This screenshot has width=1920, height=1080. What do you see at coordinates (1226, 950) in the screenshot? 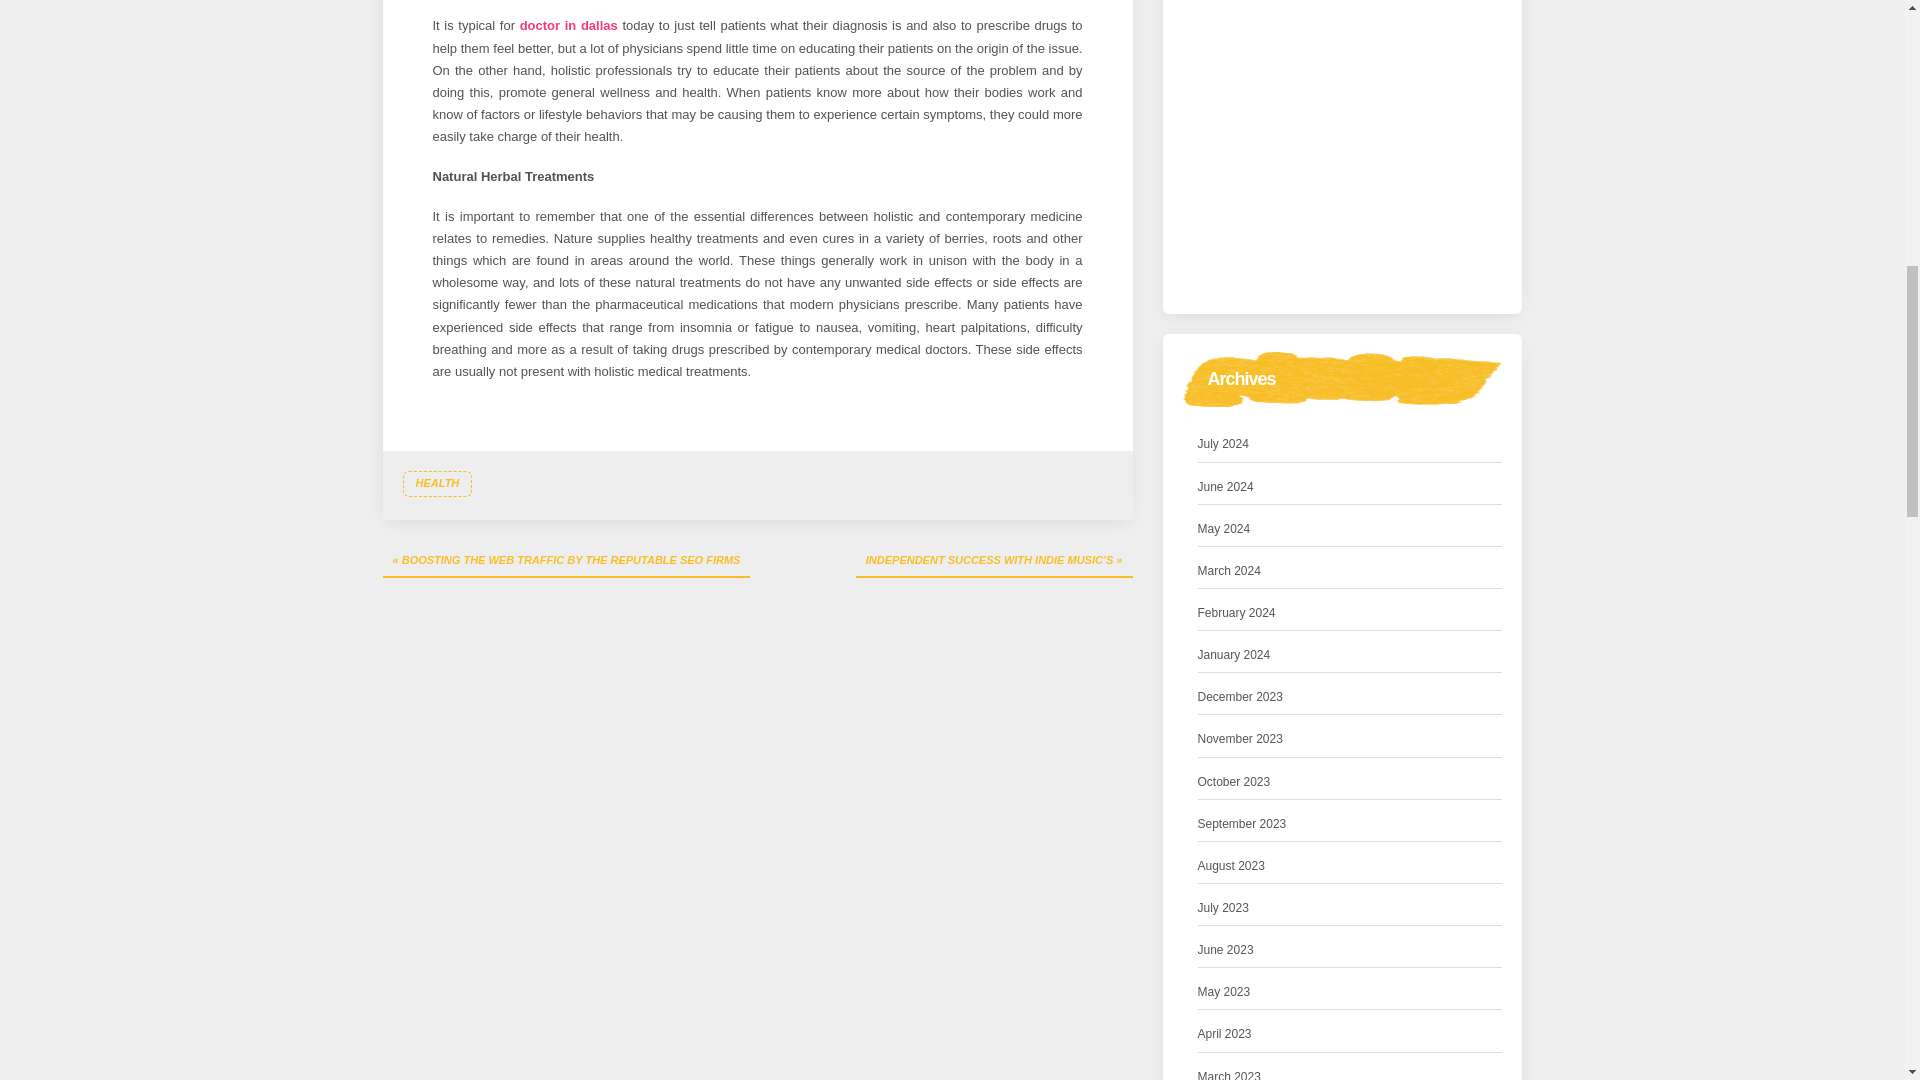
I see `June 2023` at bounding box center [1226, 950].